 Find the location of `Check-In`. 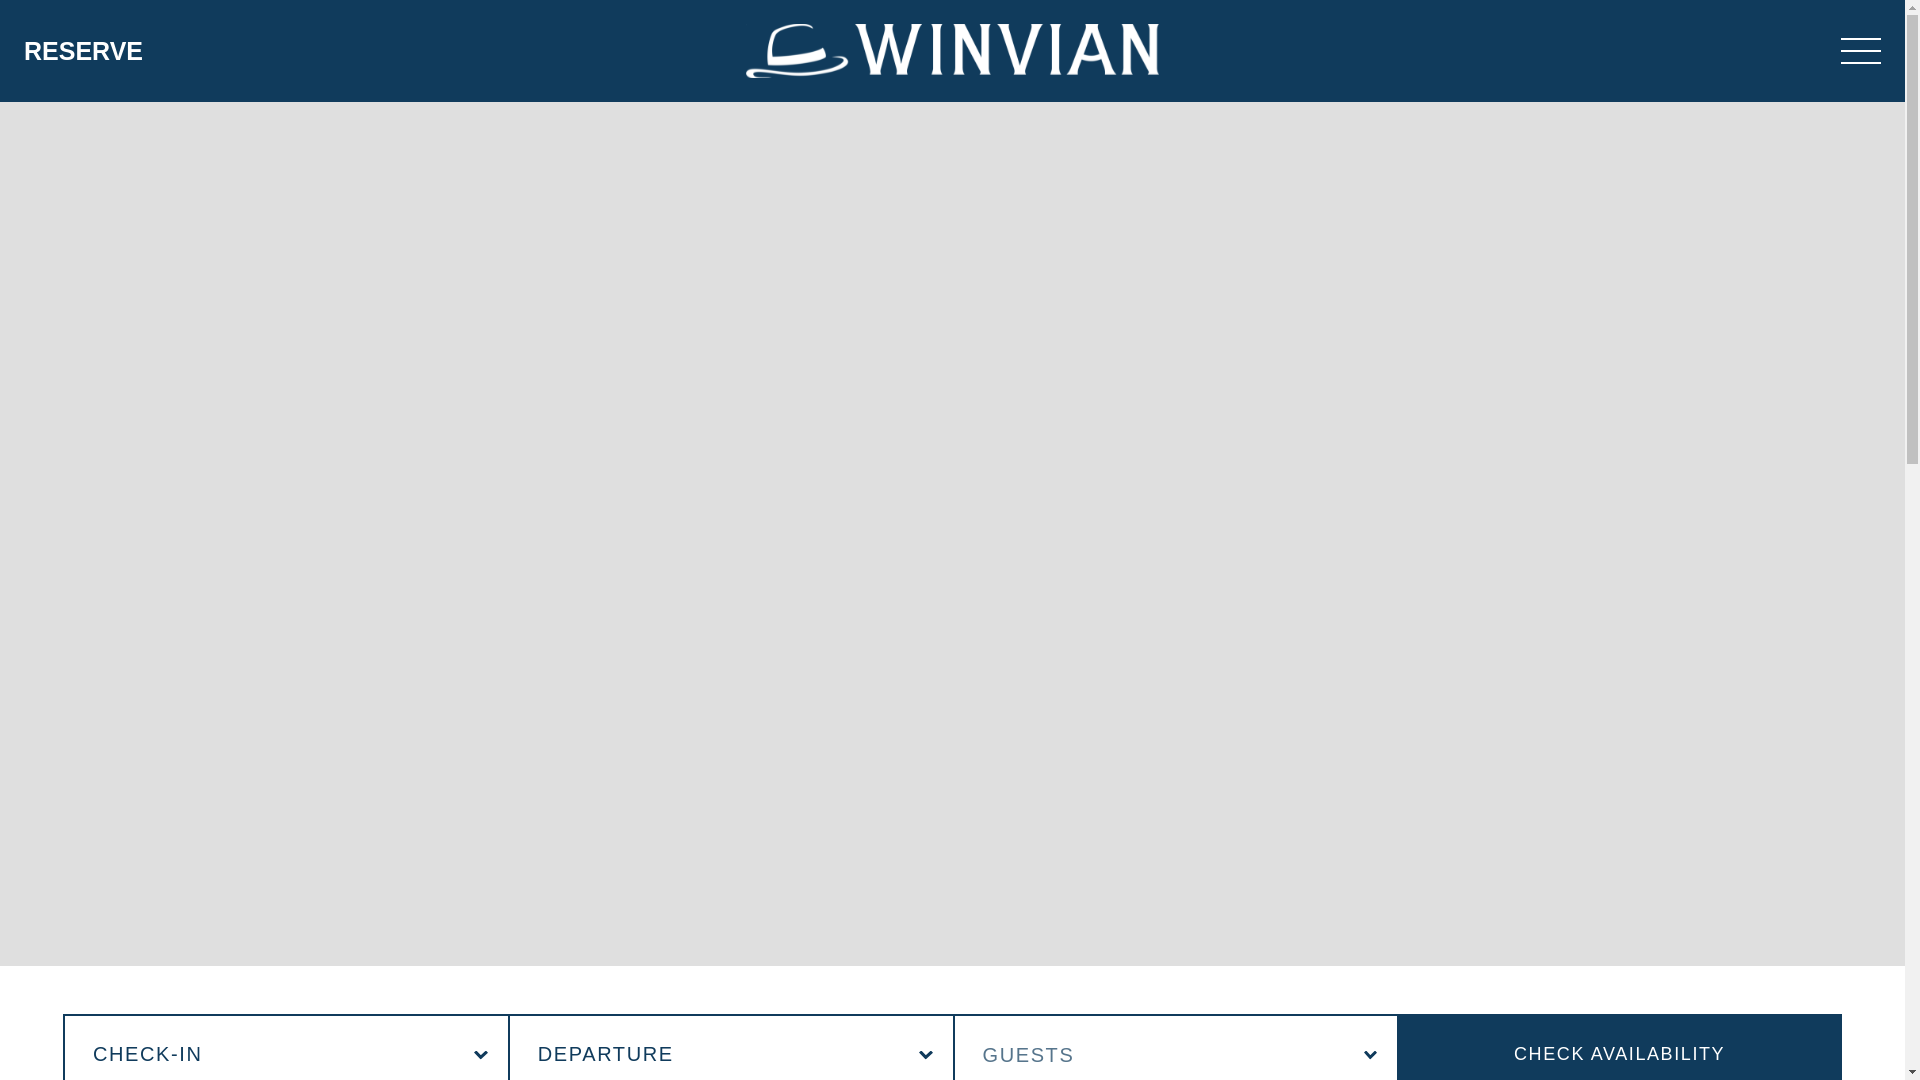

Check-In is located at coordinates (286, 1050).